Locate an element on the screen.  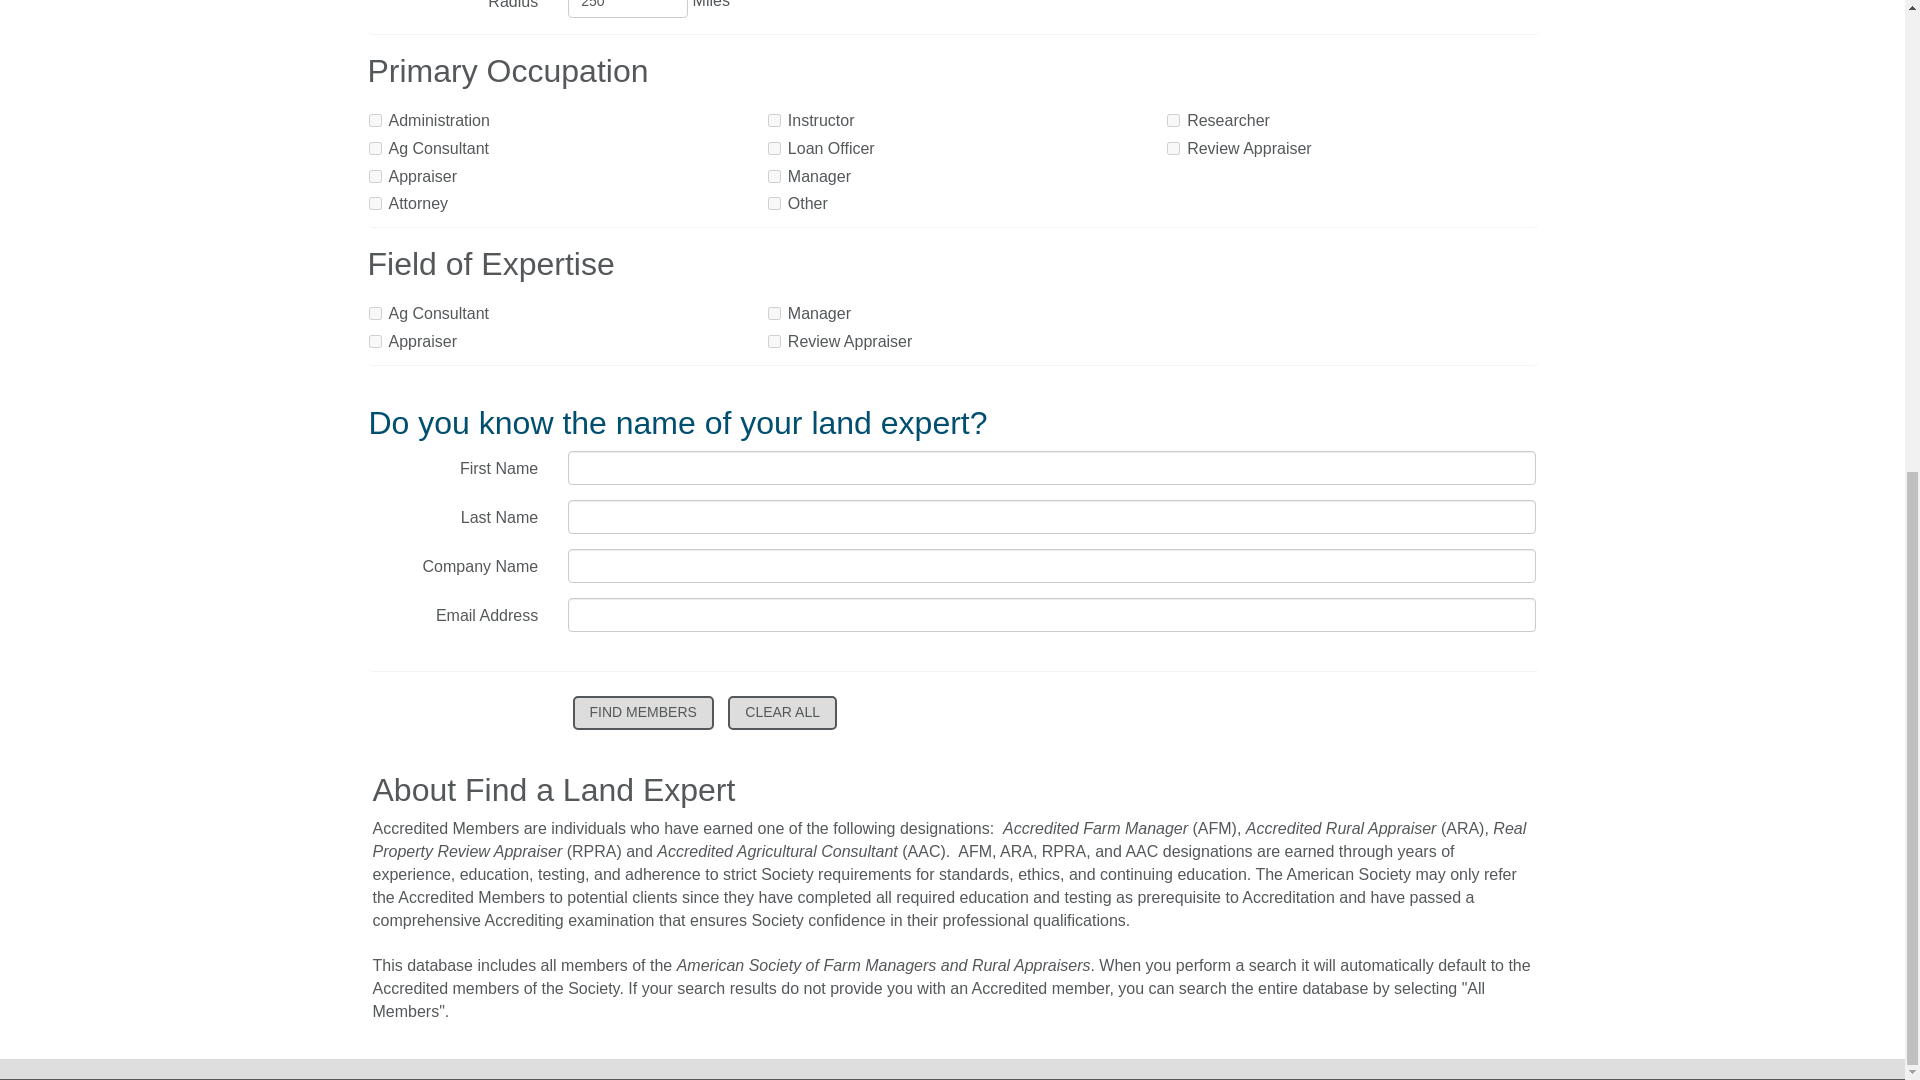
Appraiser is located at coordinates (374, 176).